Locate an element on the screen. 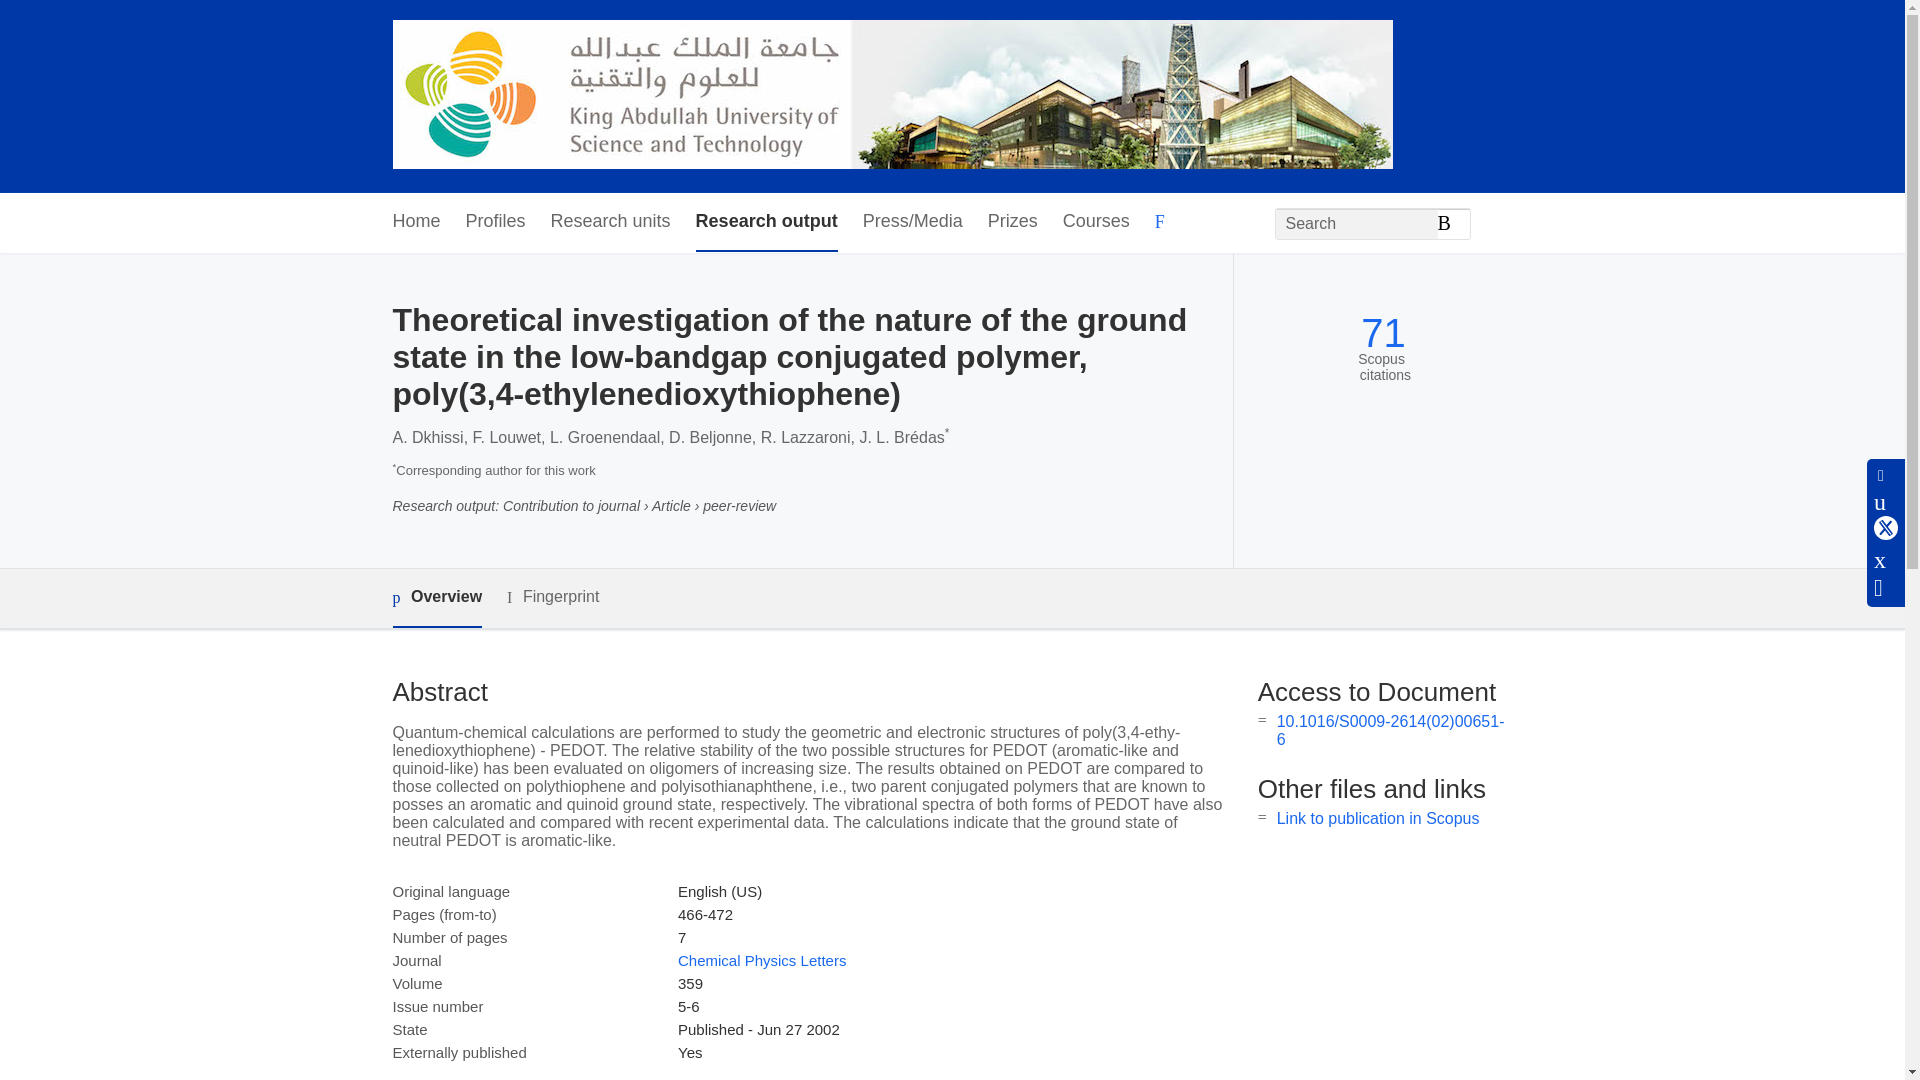 The image size is (1920, 1080). Profiles is located at coordinates (496, 222).